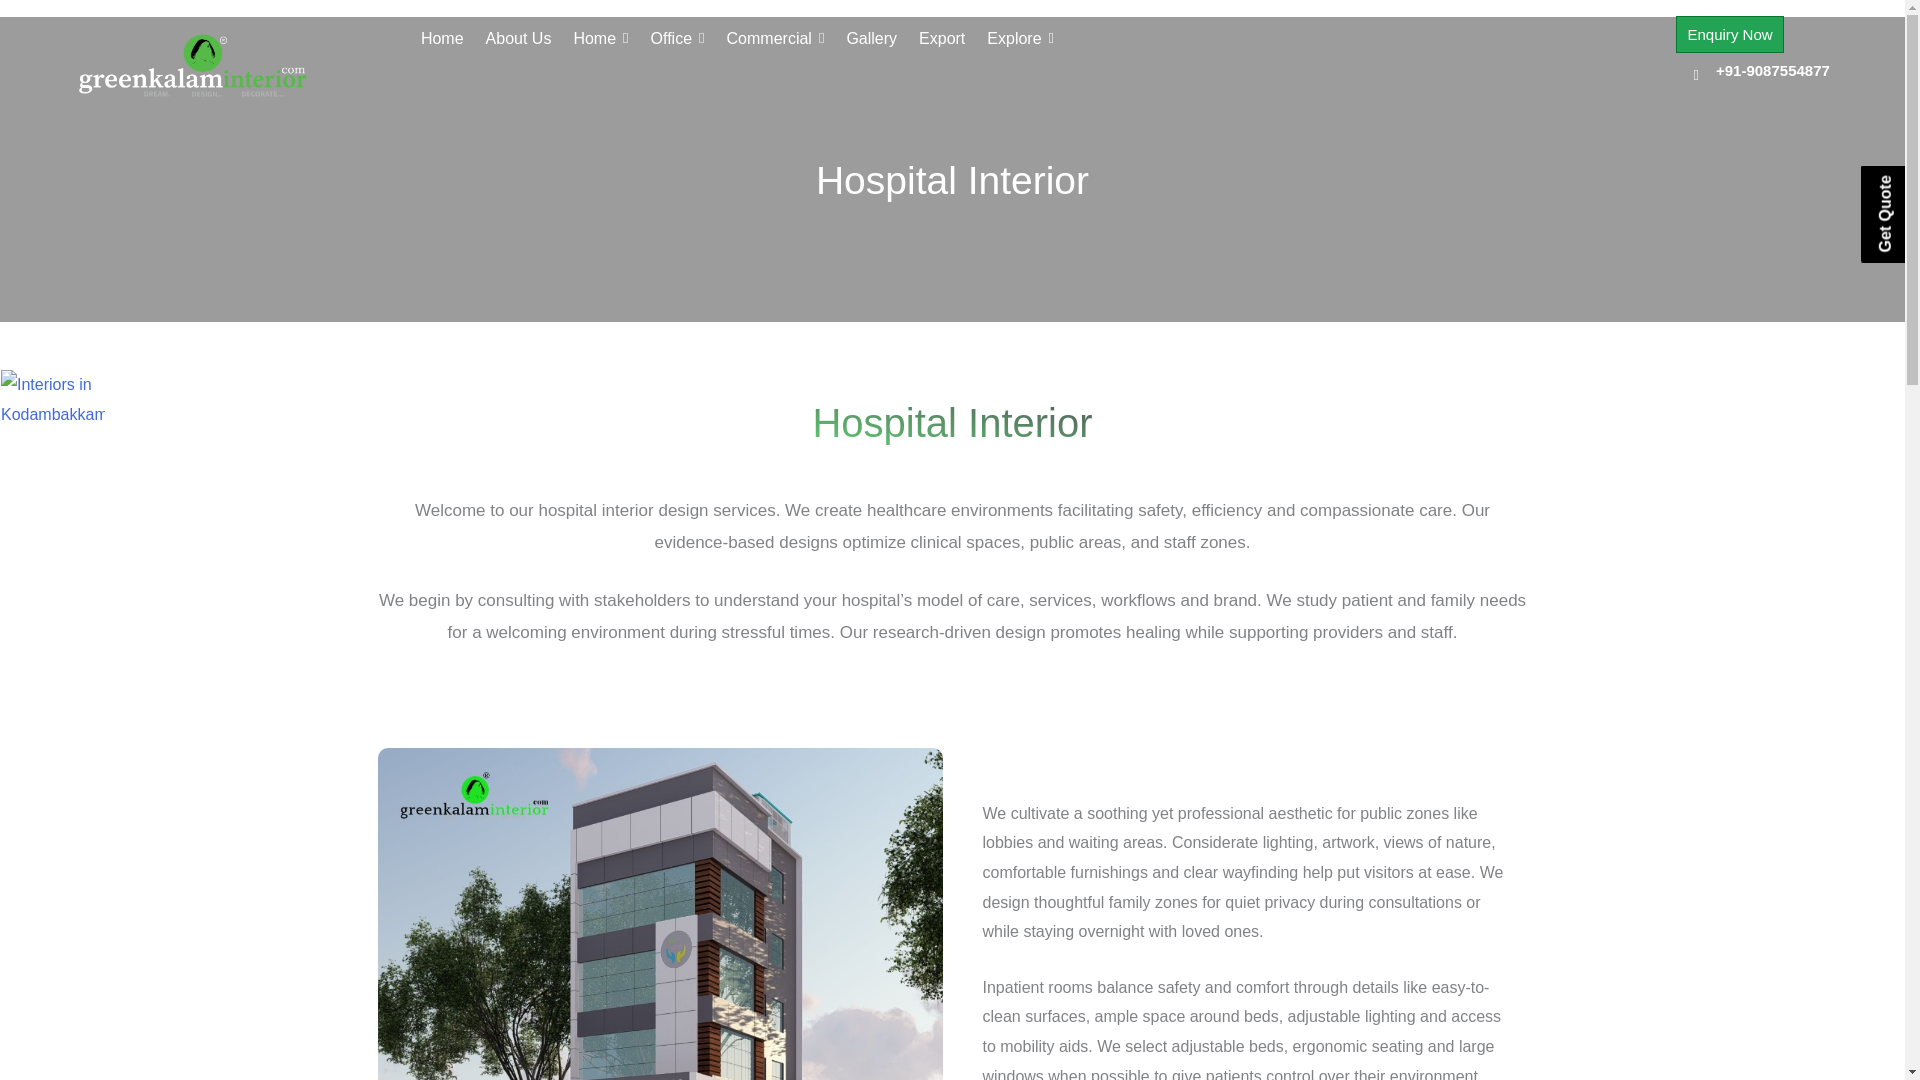  Describe the element at coordinates (442, 38) in the screenshot. I see `Home` at that location.